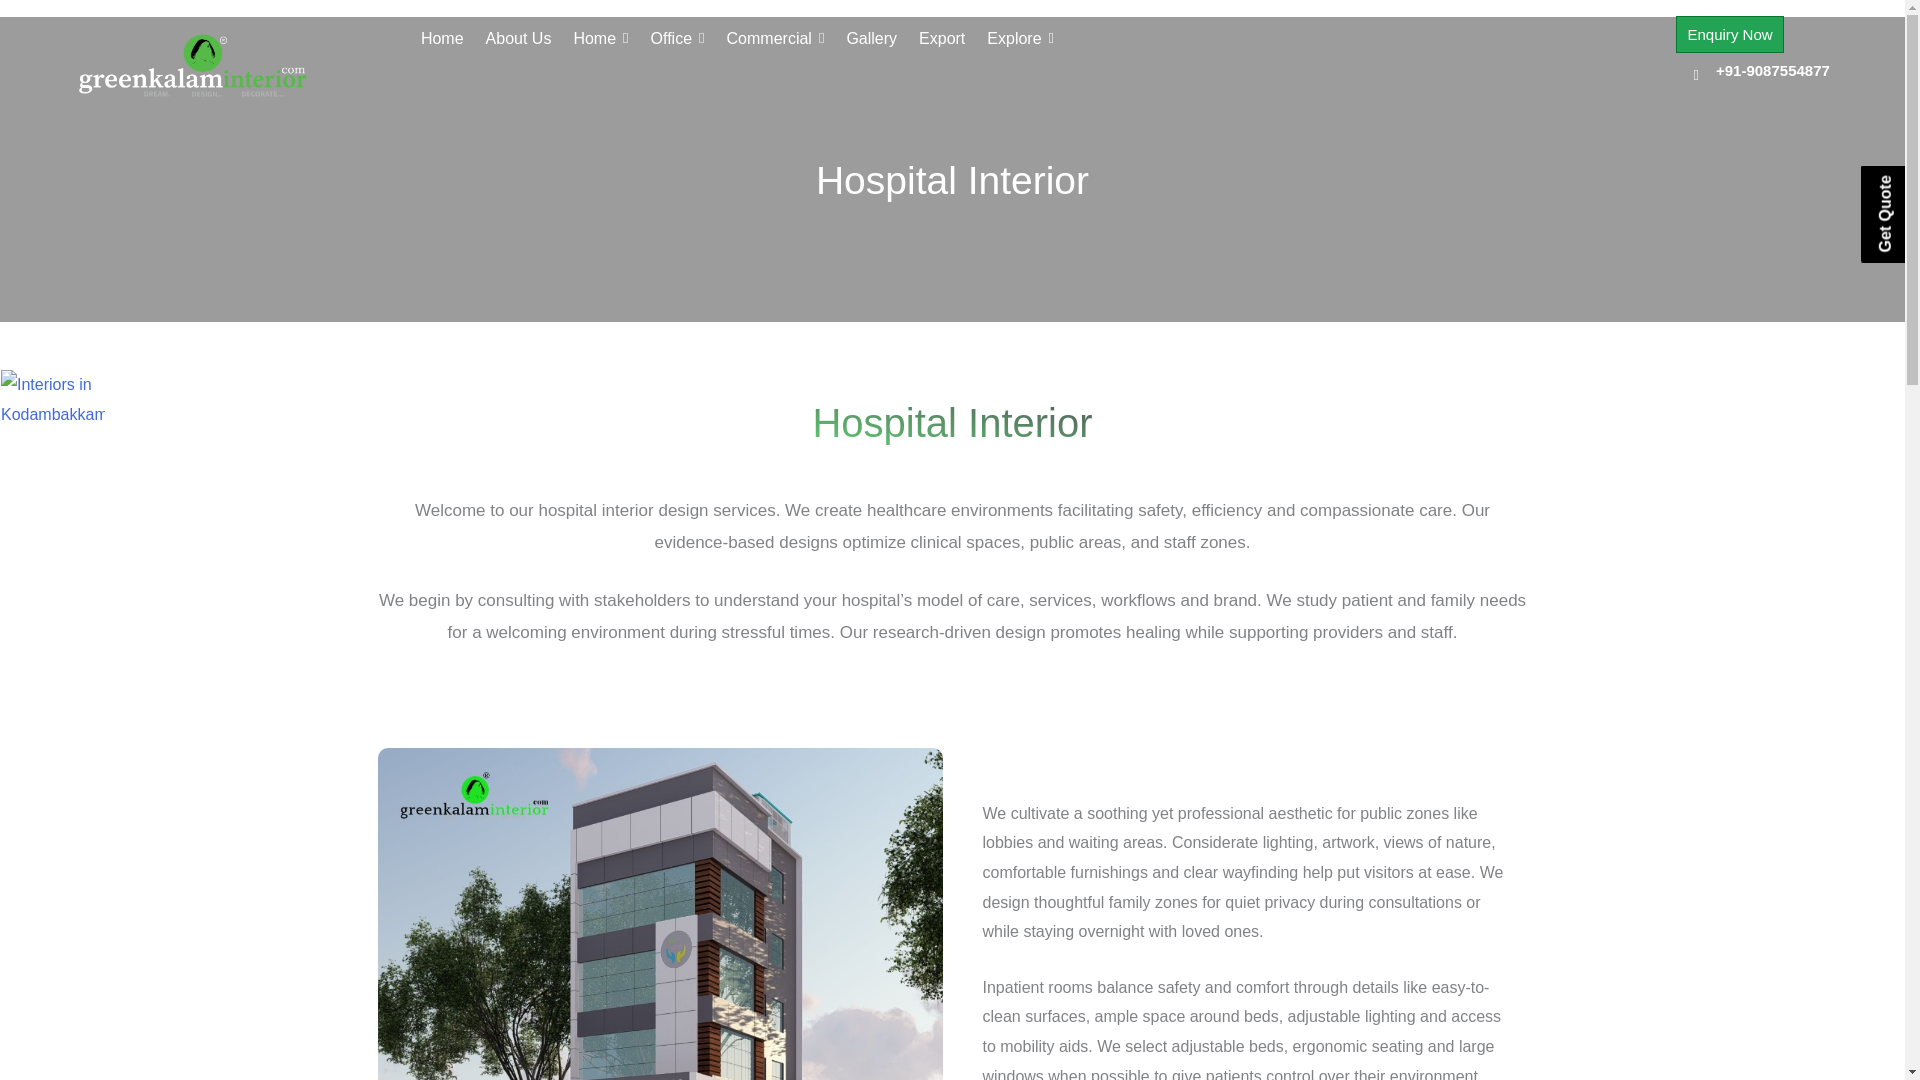  Describe the element at coordinates (442, 38) in the screenshot. I see `Home` at that location.